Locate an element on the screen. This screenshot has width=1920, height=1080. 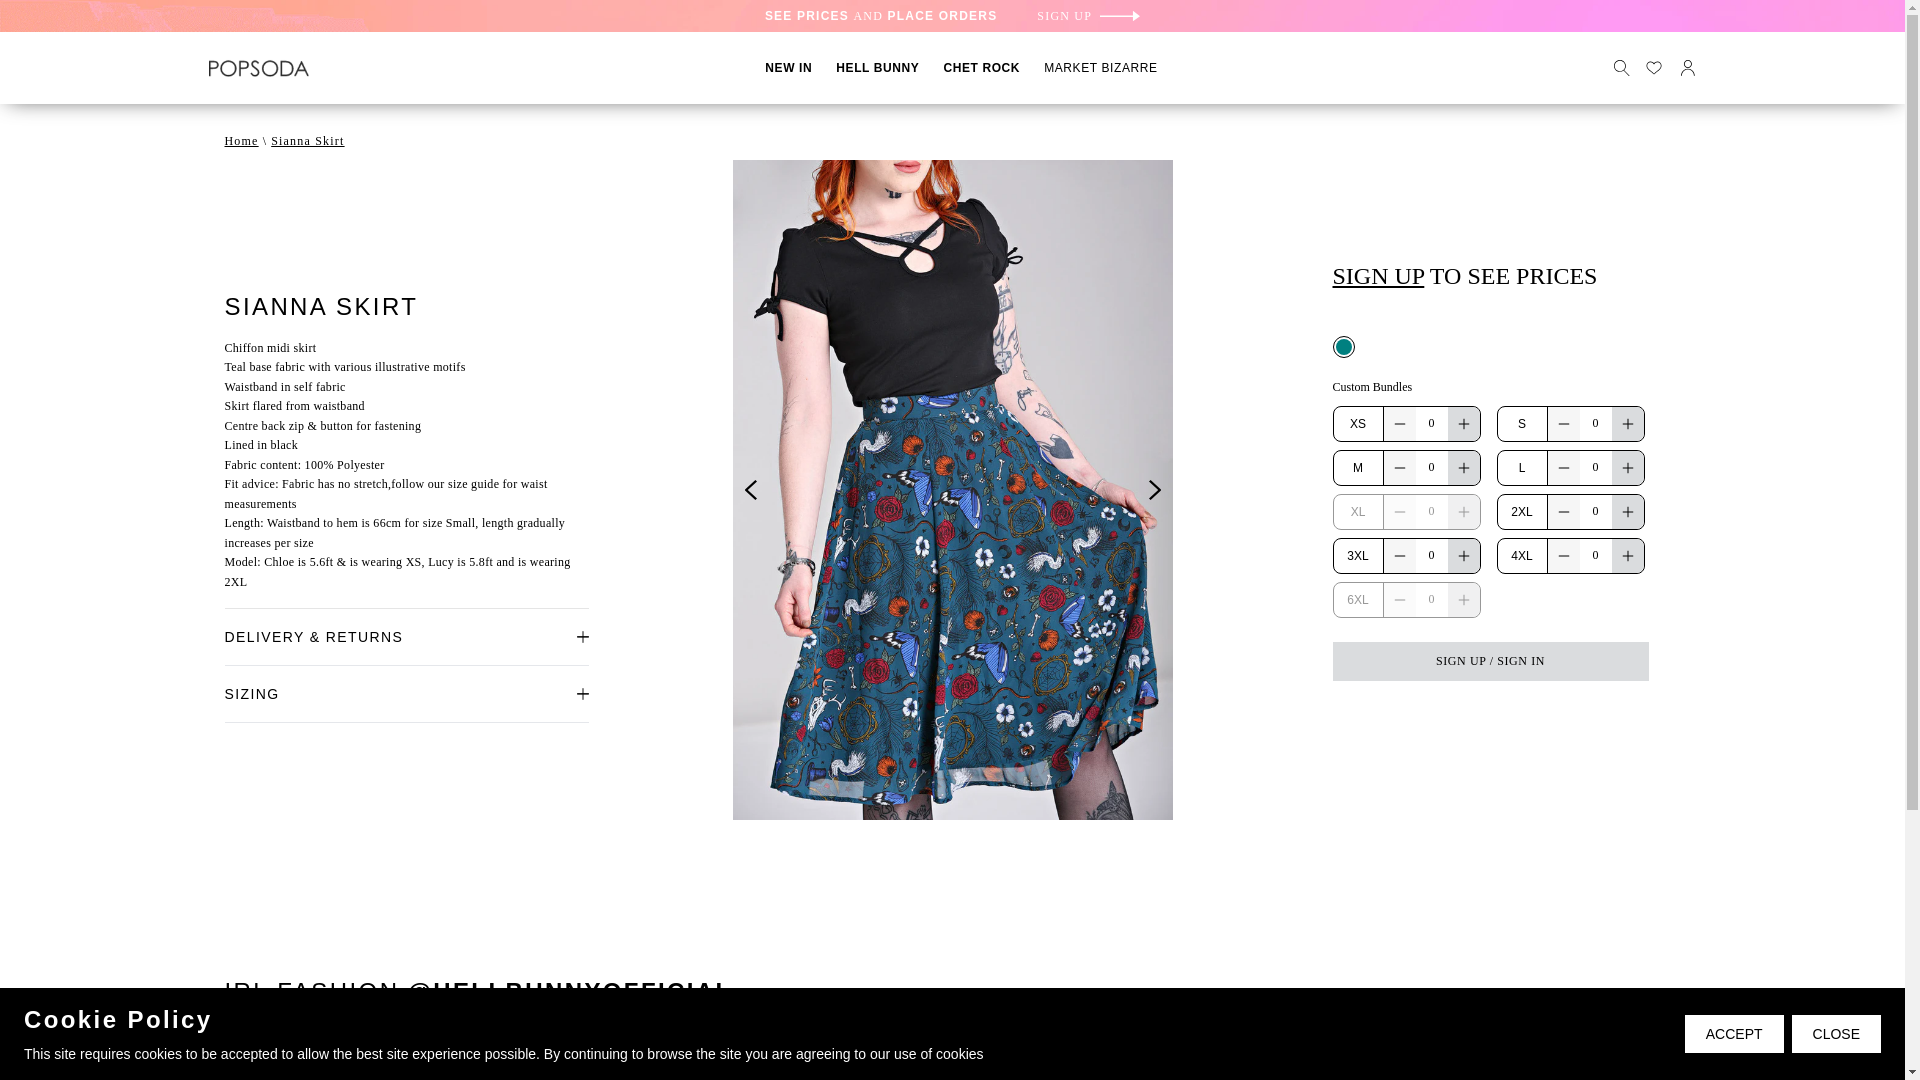
0 is located at coordinates (1432, 466).